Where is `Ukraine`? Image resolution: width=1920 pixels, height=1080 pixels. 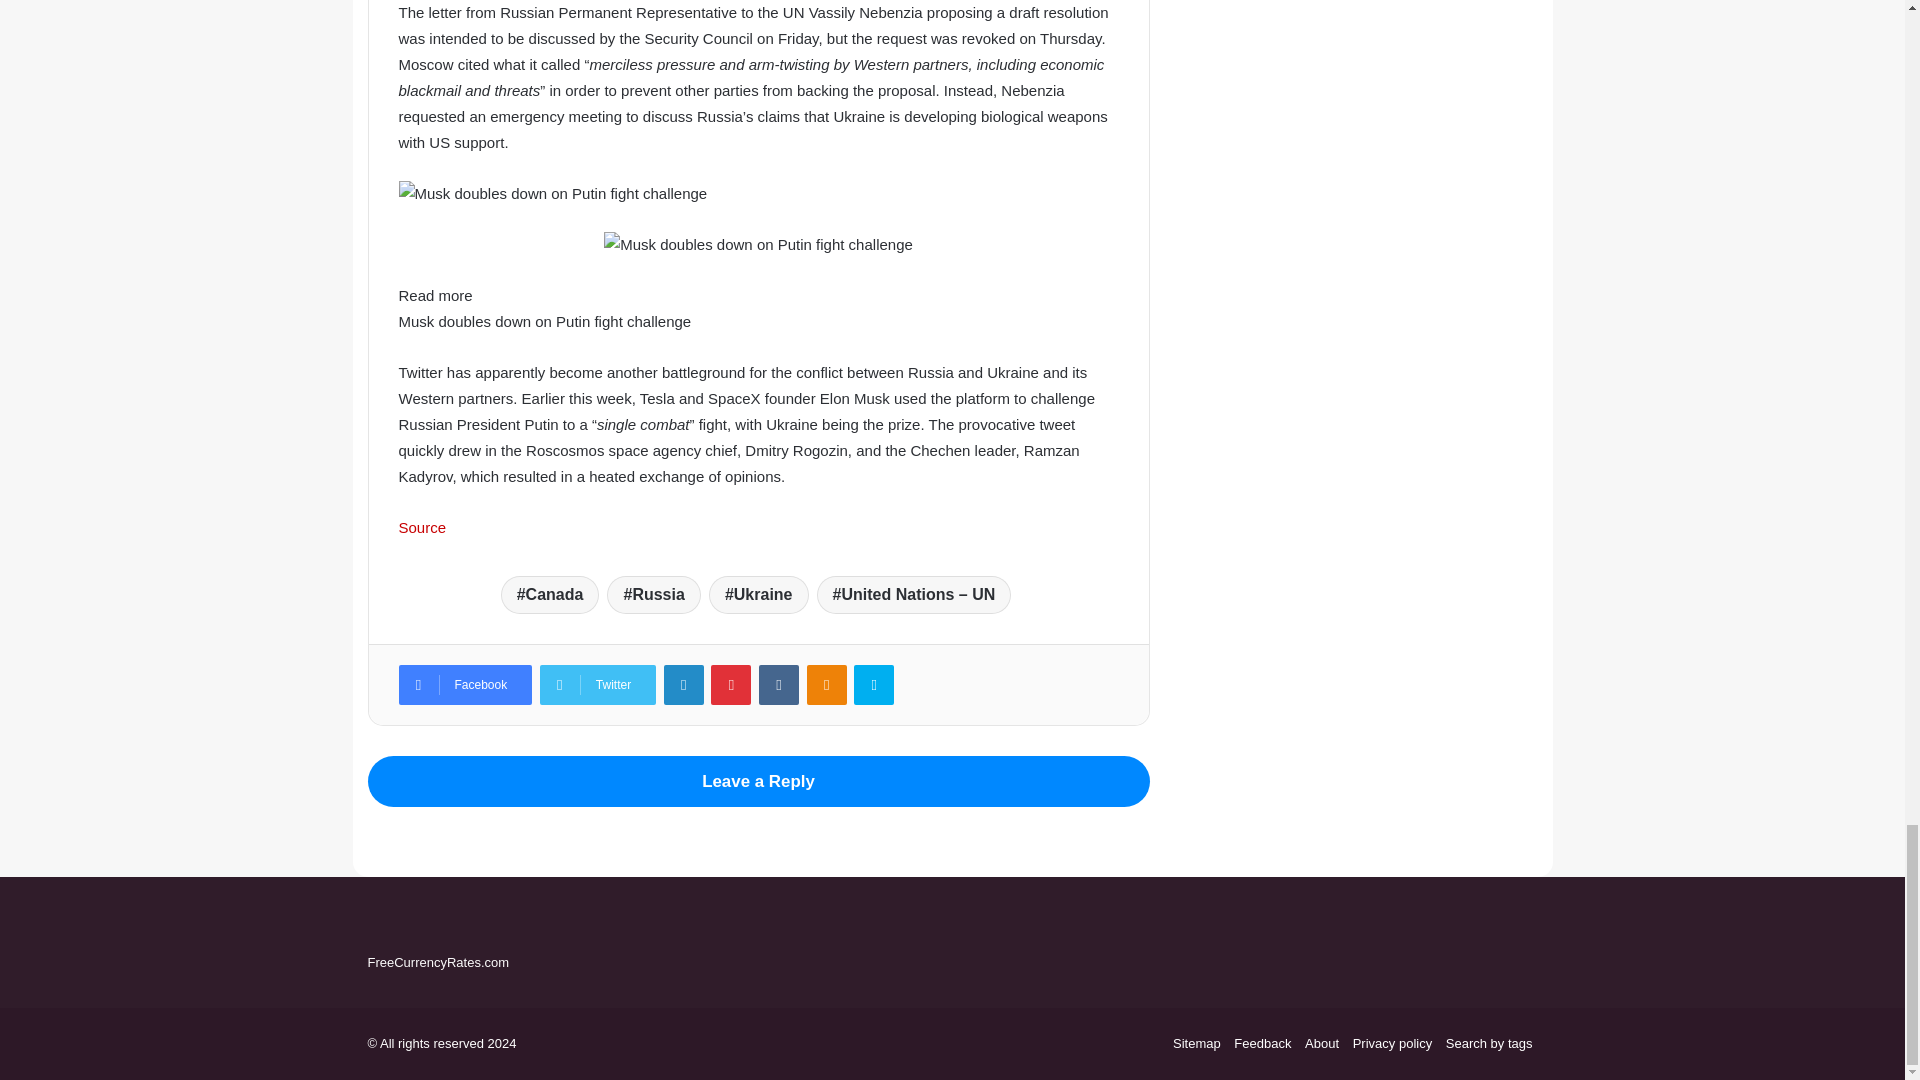
Ukraine is located at coordinates (758, 594).